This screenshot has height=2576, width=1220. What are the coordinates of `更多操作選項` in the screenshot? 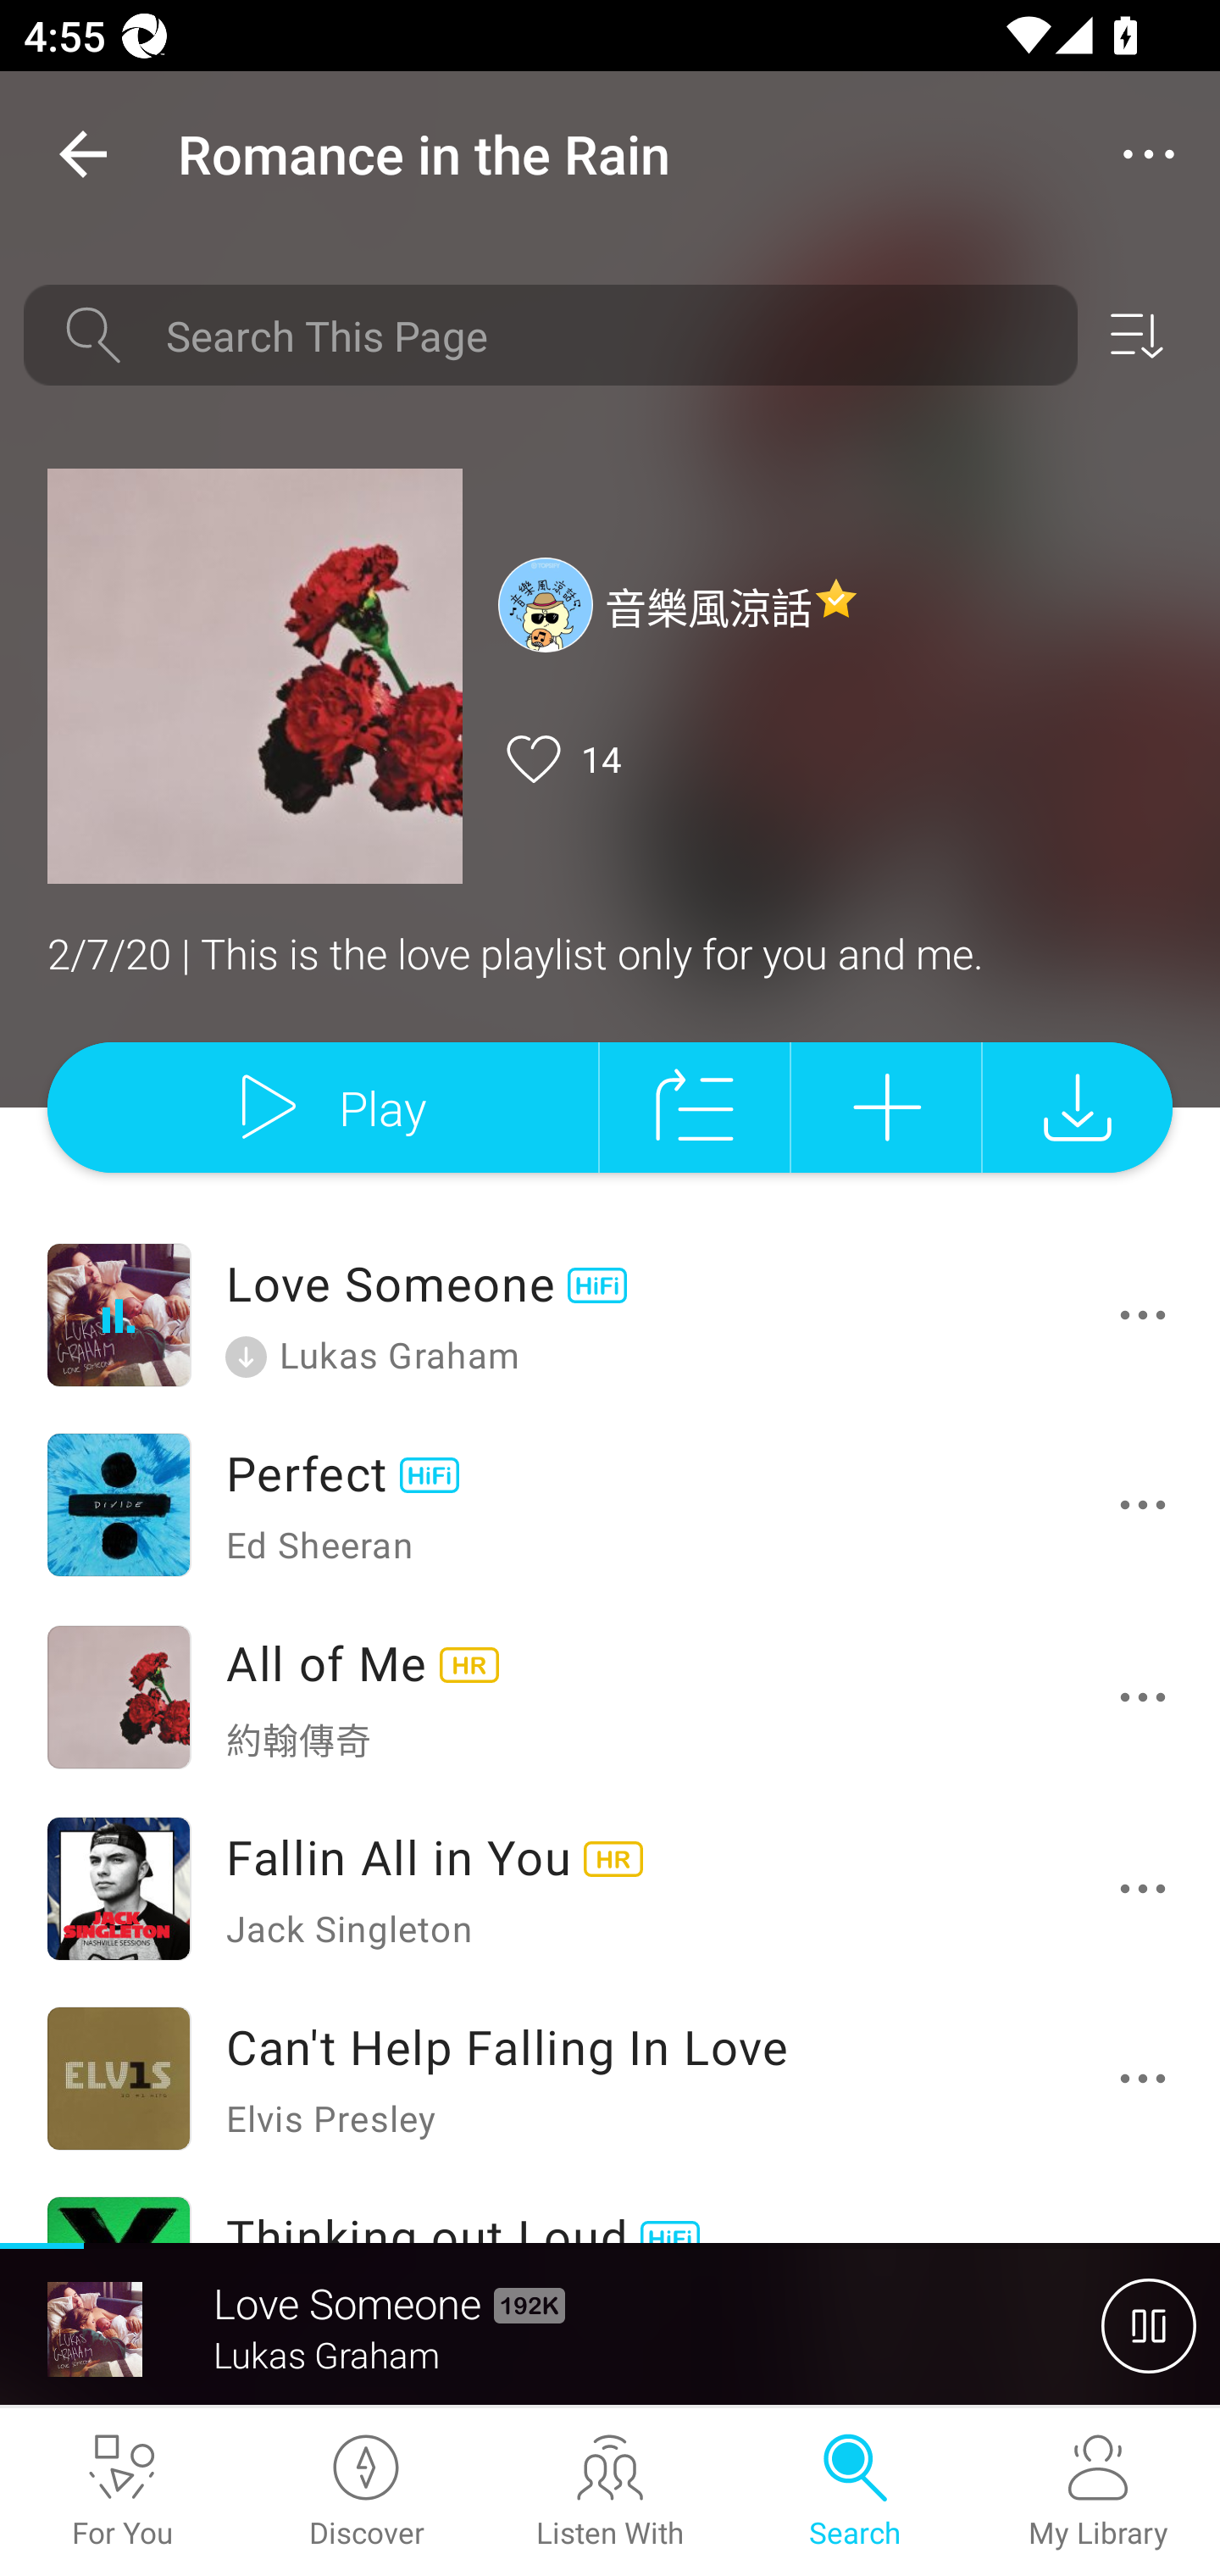 It's located at (1149, 2079).